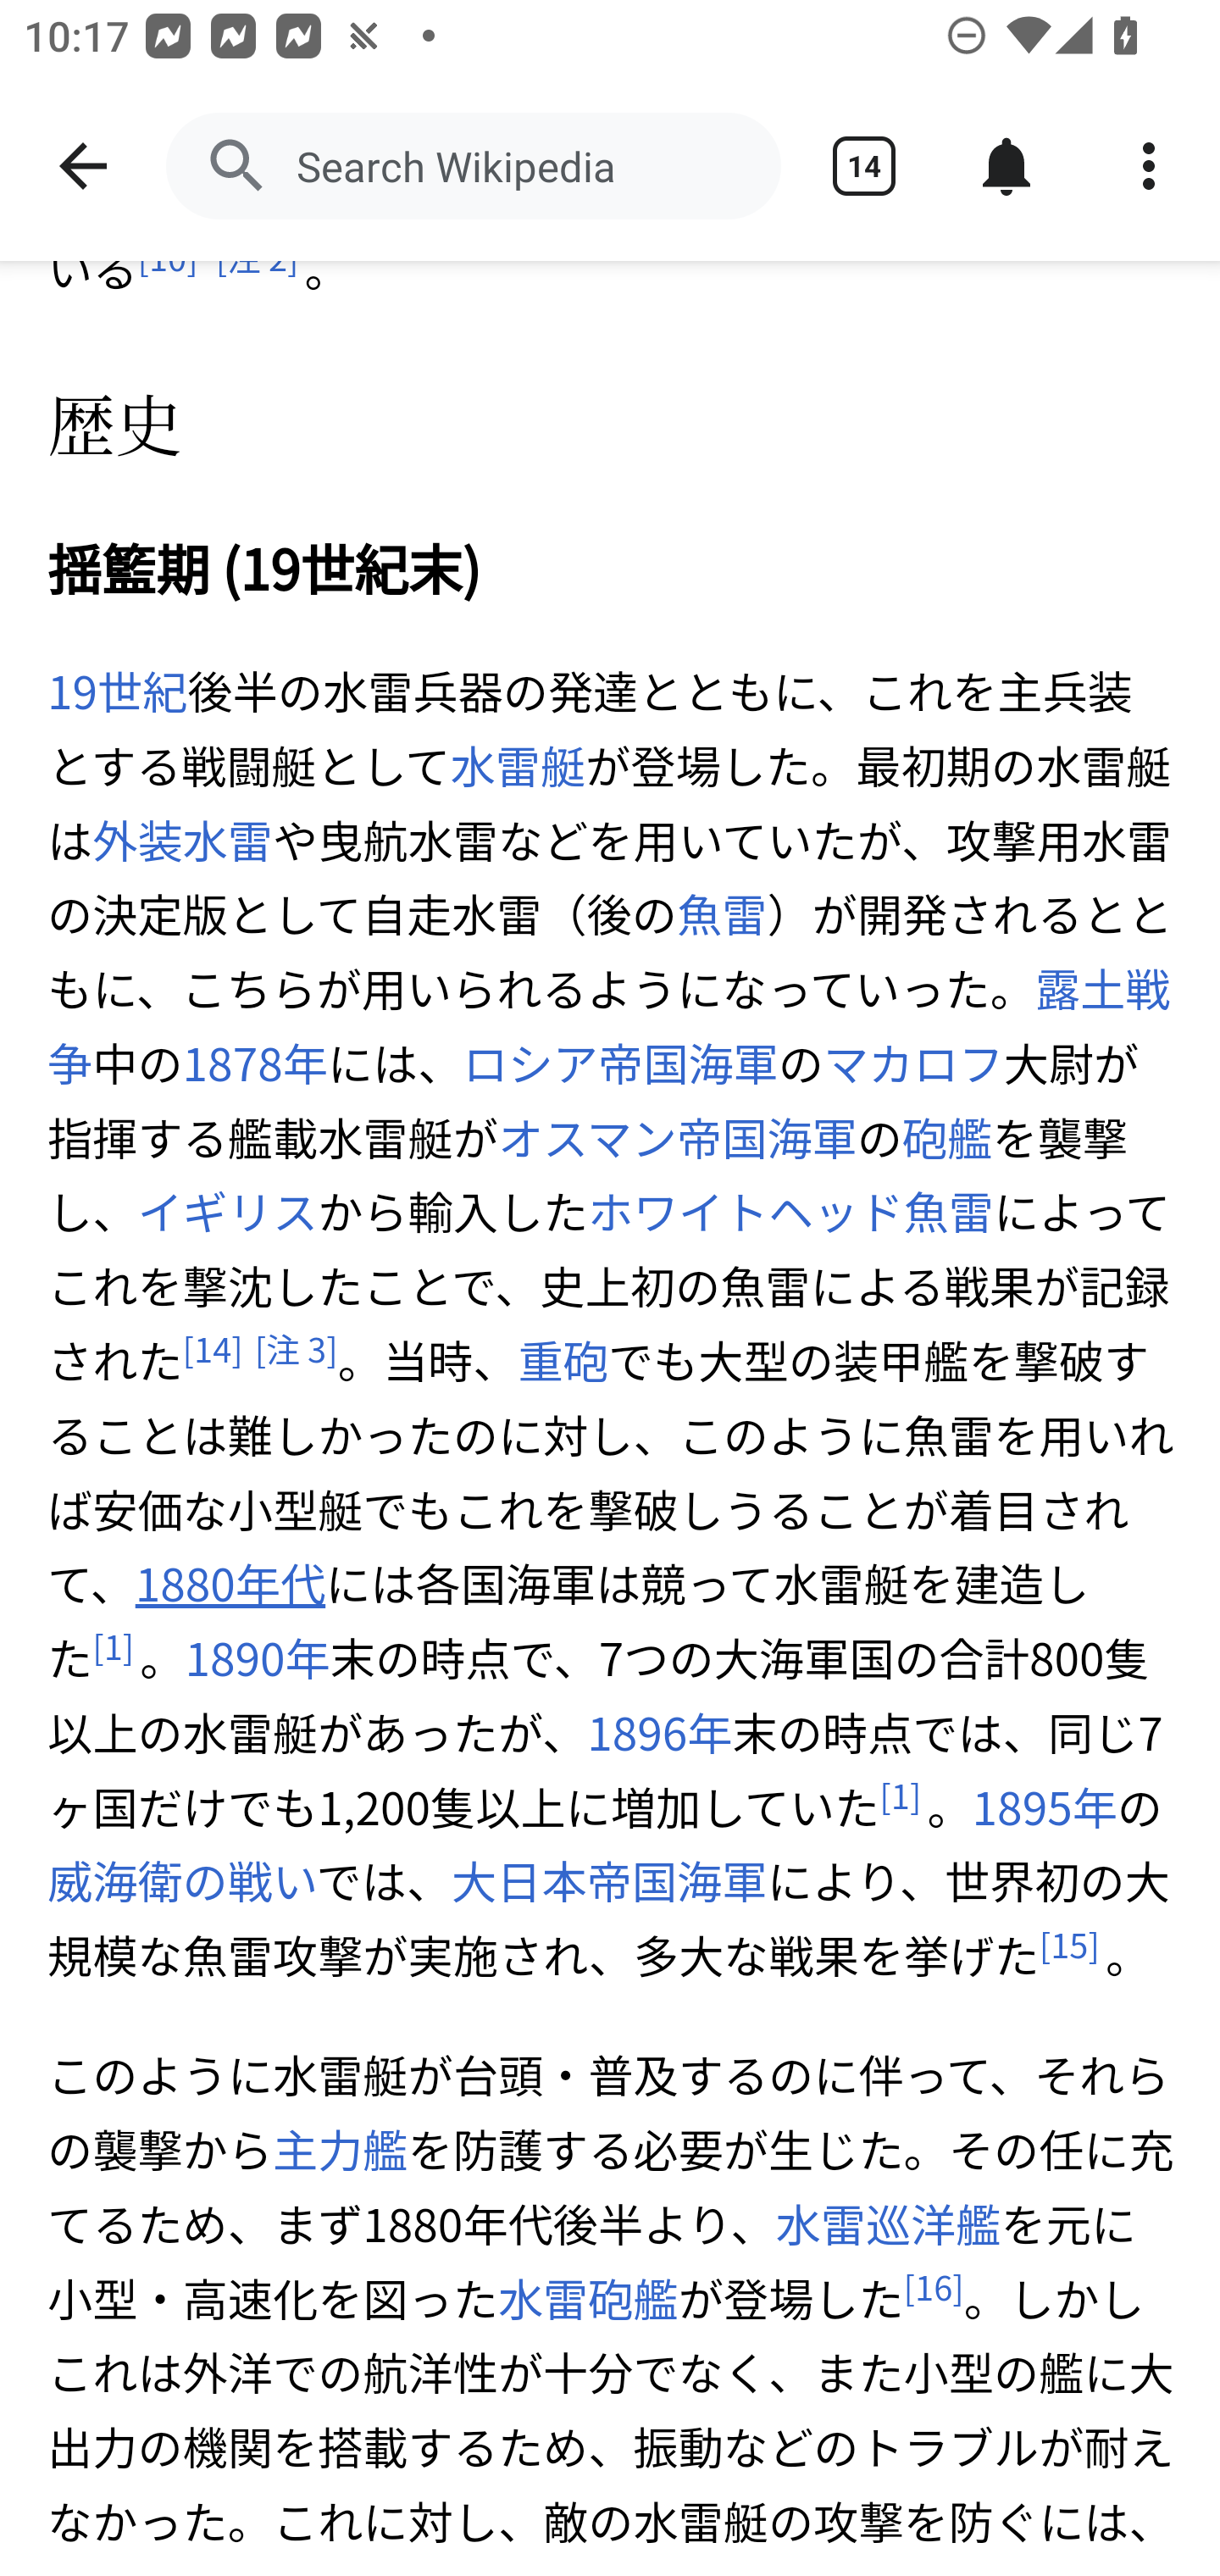  Describe the element at coordinates (83, 166) in the screenshot. I see `Navigate up` at that location.